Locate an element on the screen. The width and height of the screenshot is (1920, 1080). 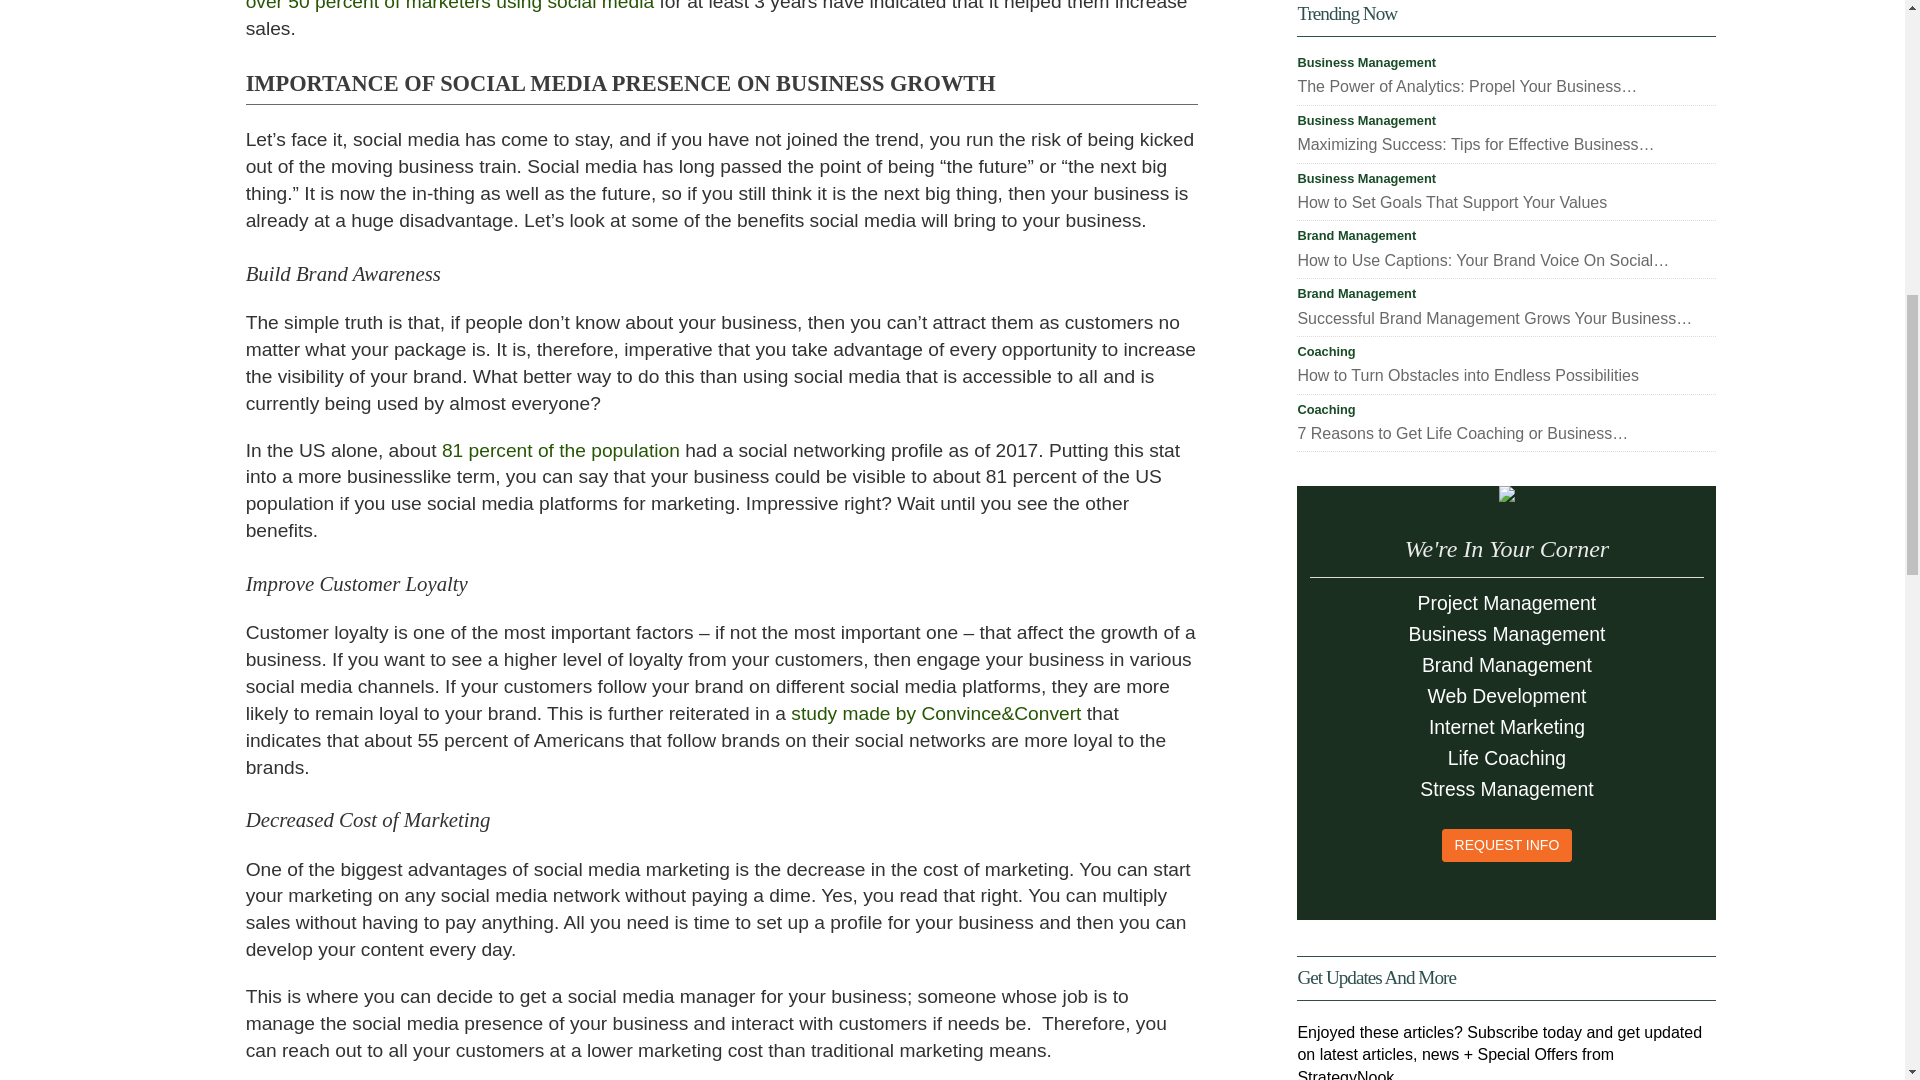
over 50 percent of marketers using social media is located at coordinates (450, 618).